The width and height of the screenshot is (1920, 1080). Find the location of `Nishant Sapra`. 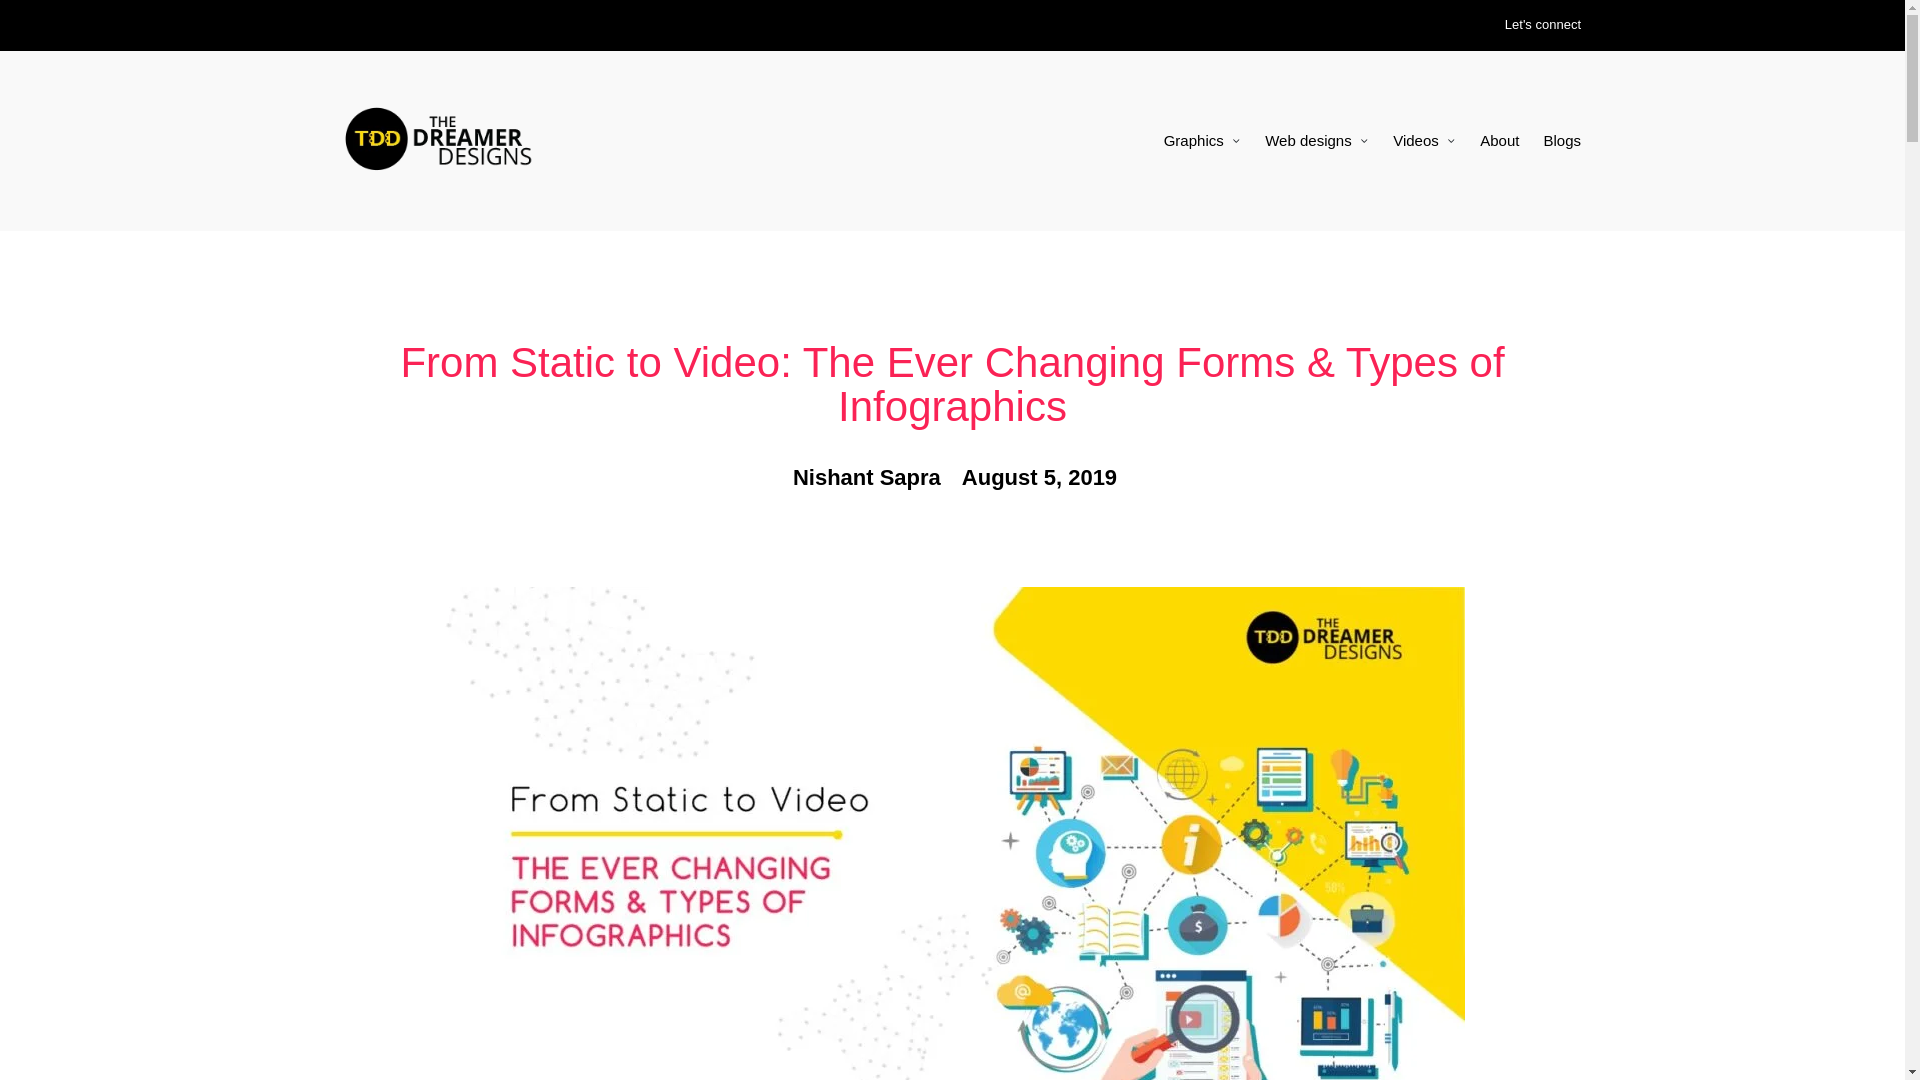

Nishant Sapra is located at coordinates (864, 478).